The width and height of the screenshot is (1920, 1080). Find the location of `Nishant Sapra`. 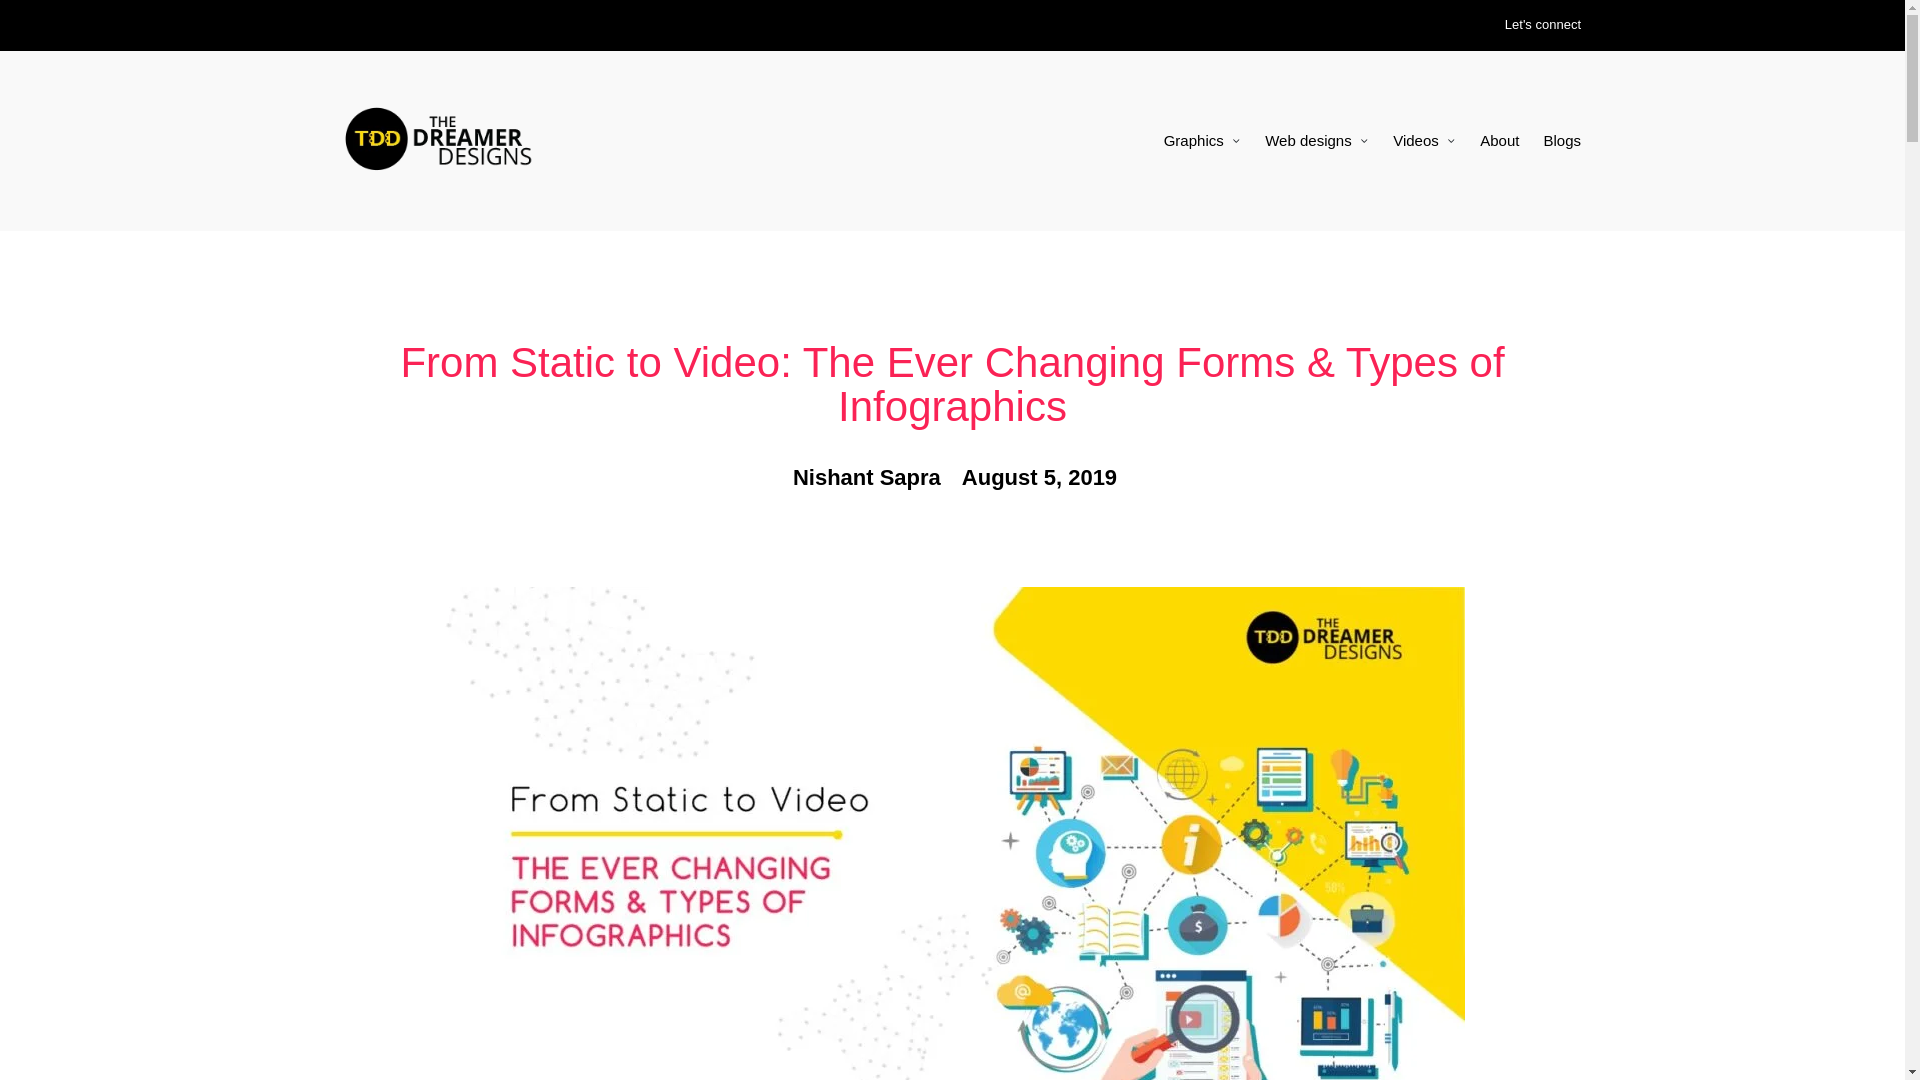

Nishant Sapra is located at coordinates (864, 478).